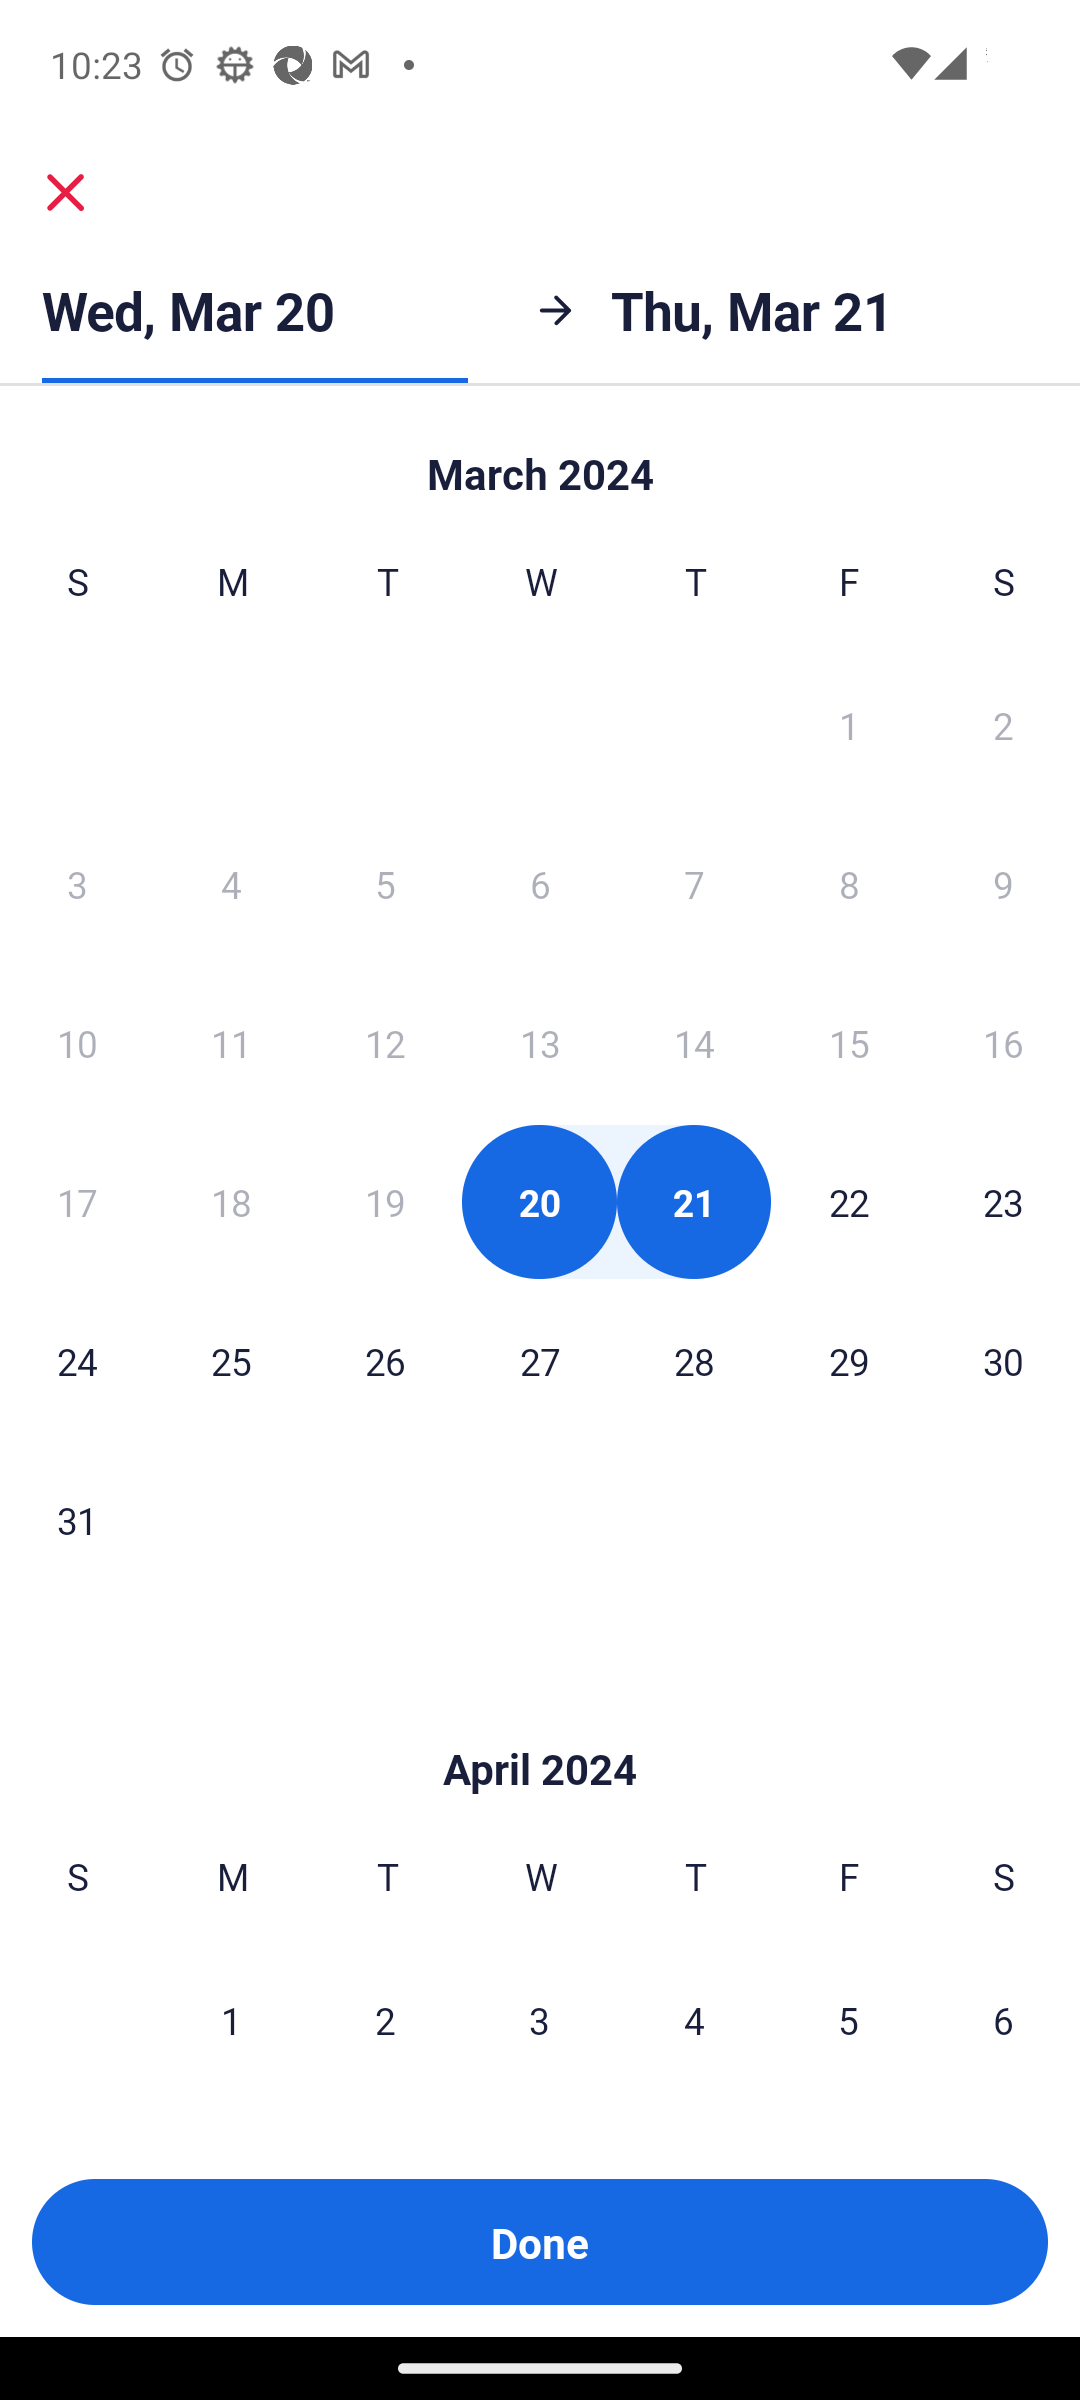  What do you see at coordinates (540, 459) in the screenshot?
I see `Skip to Done` at bounding box center [540, 459].